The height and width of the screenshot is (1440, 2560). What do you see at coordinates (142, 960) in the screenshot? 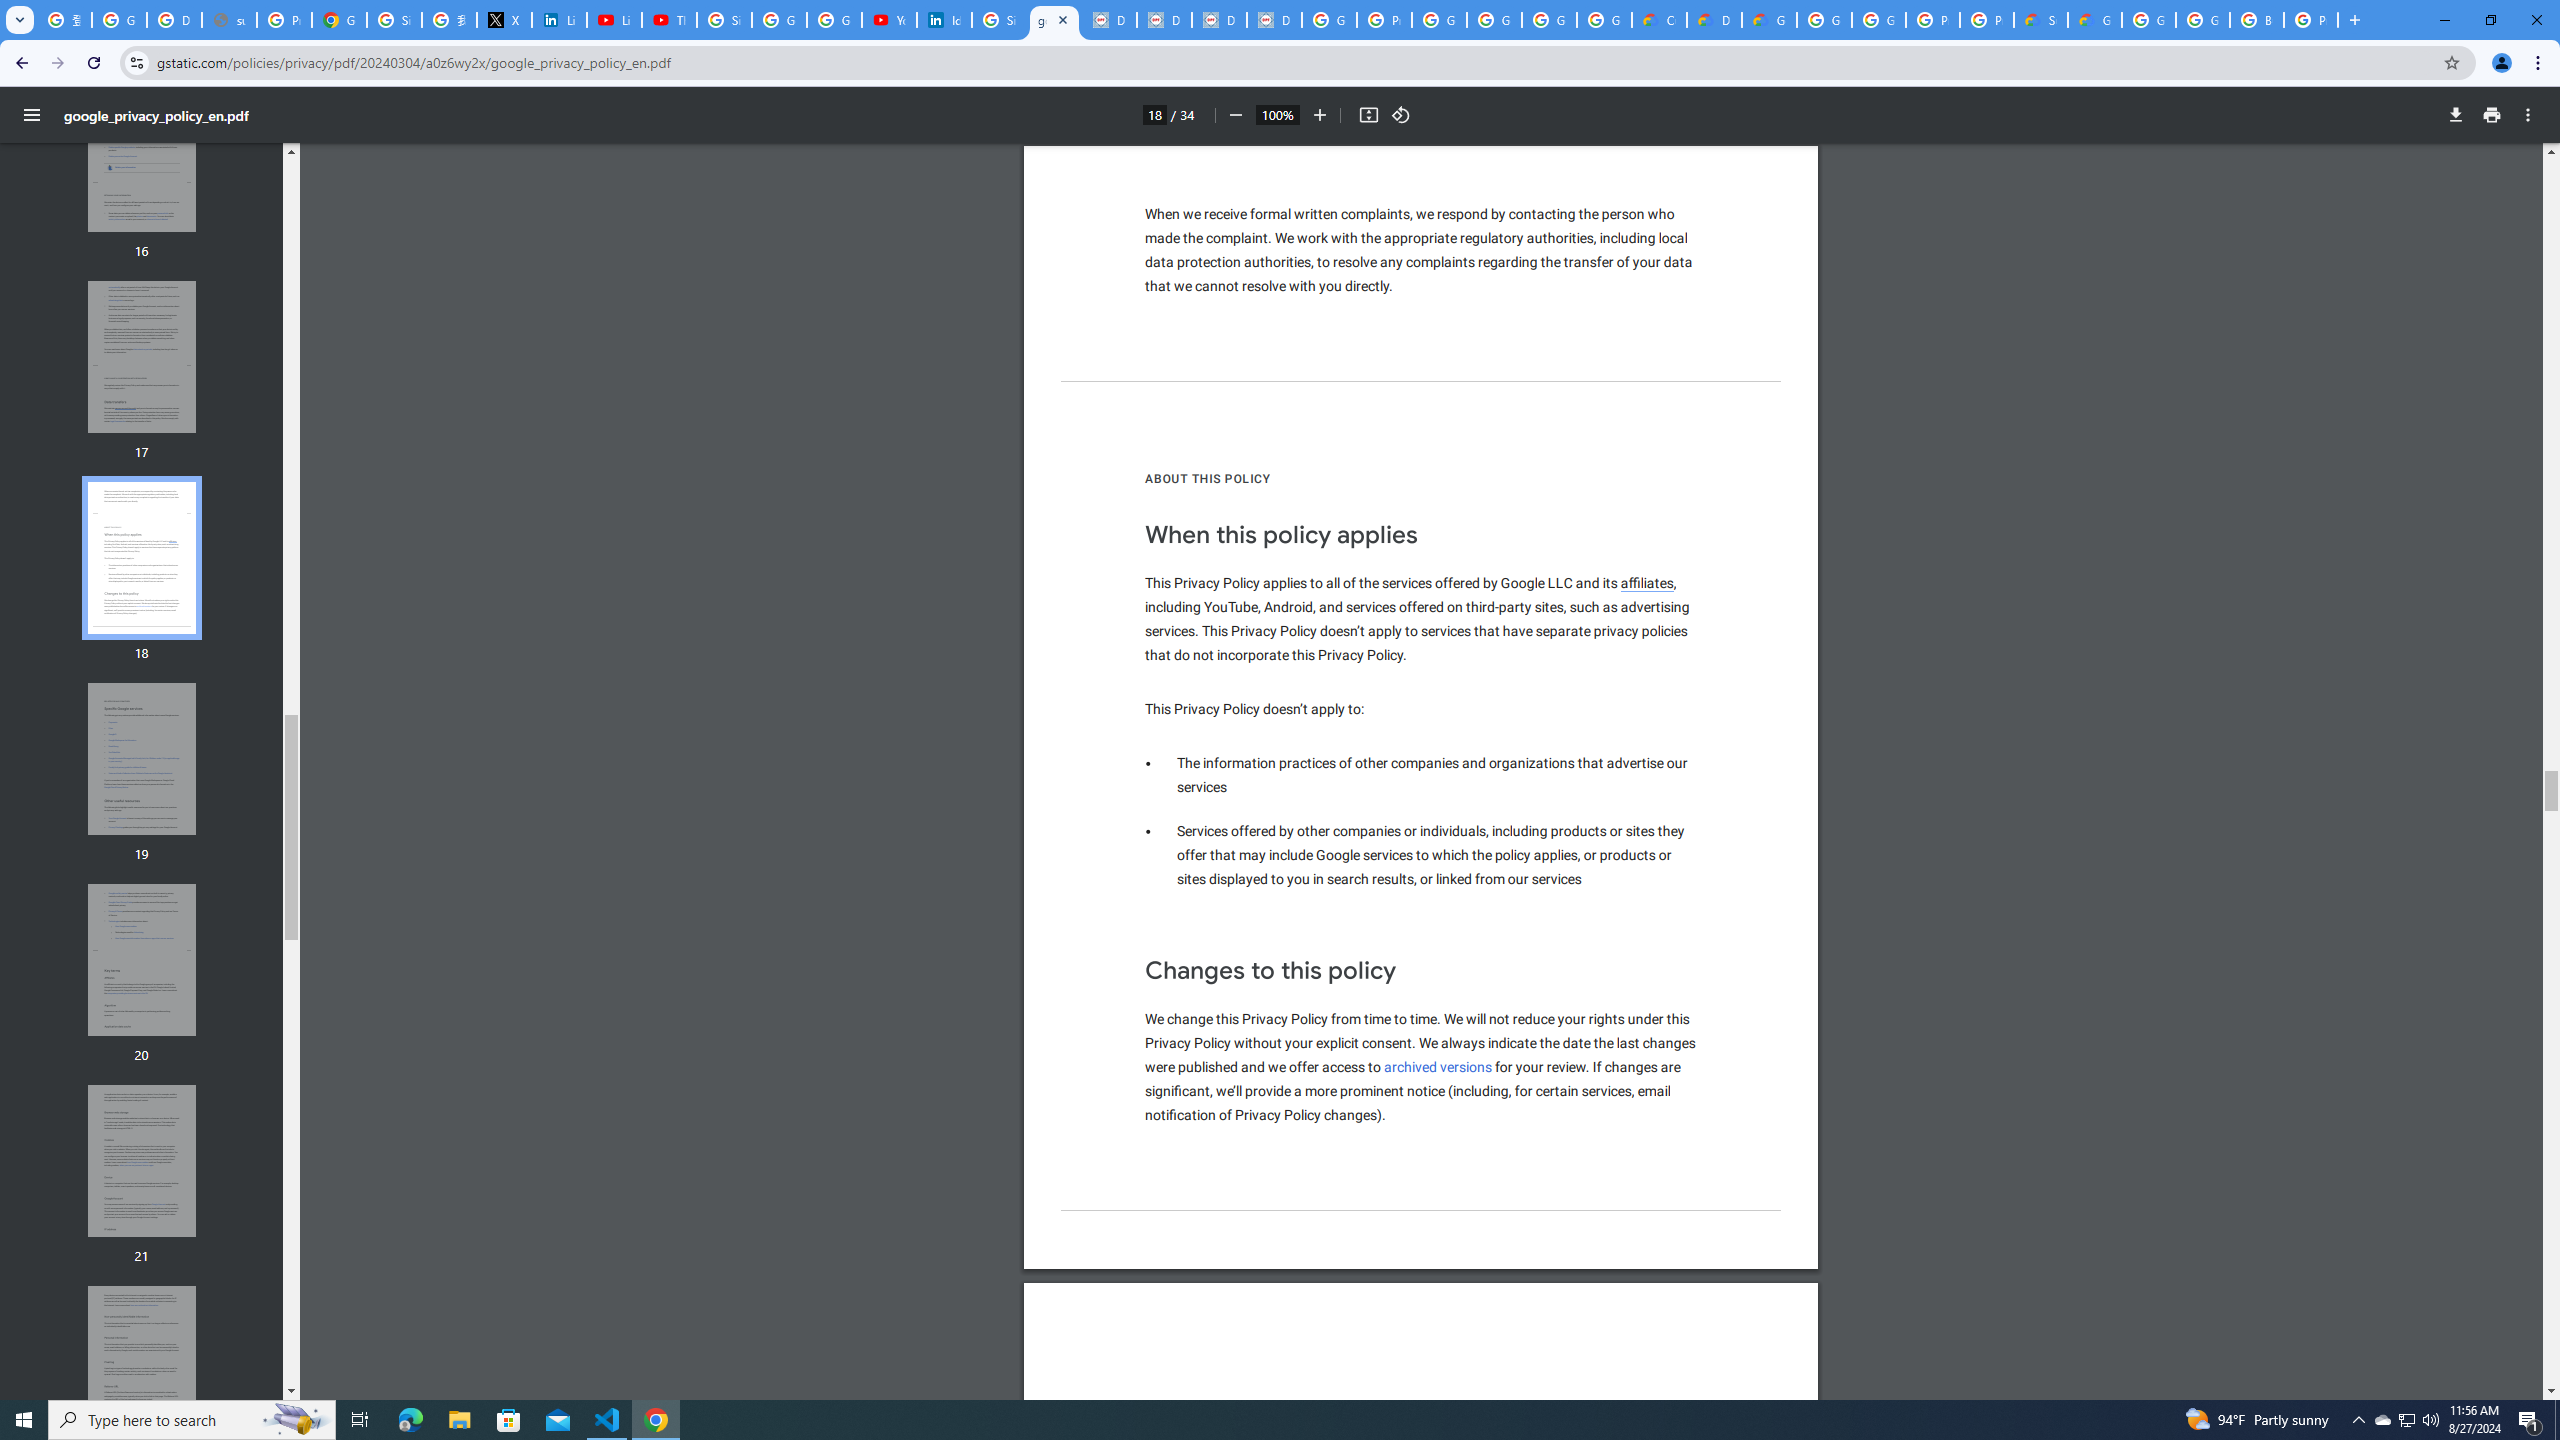
I see `Thumbnail for page 20` at bounding box center [142, 960].